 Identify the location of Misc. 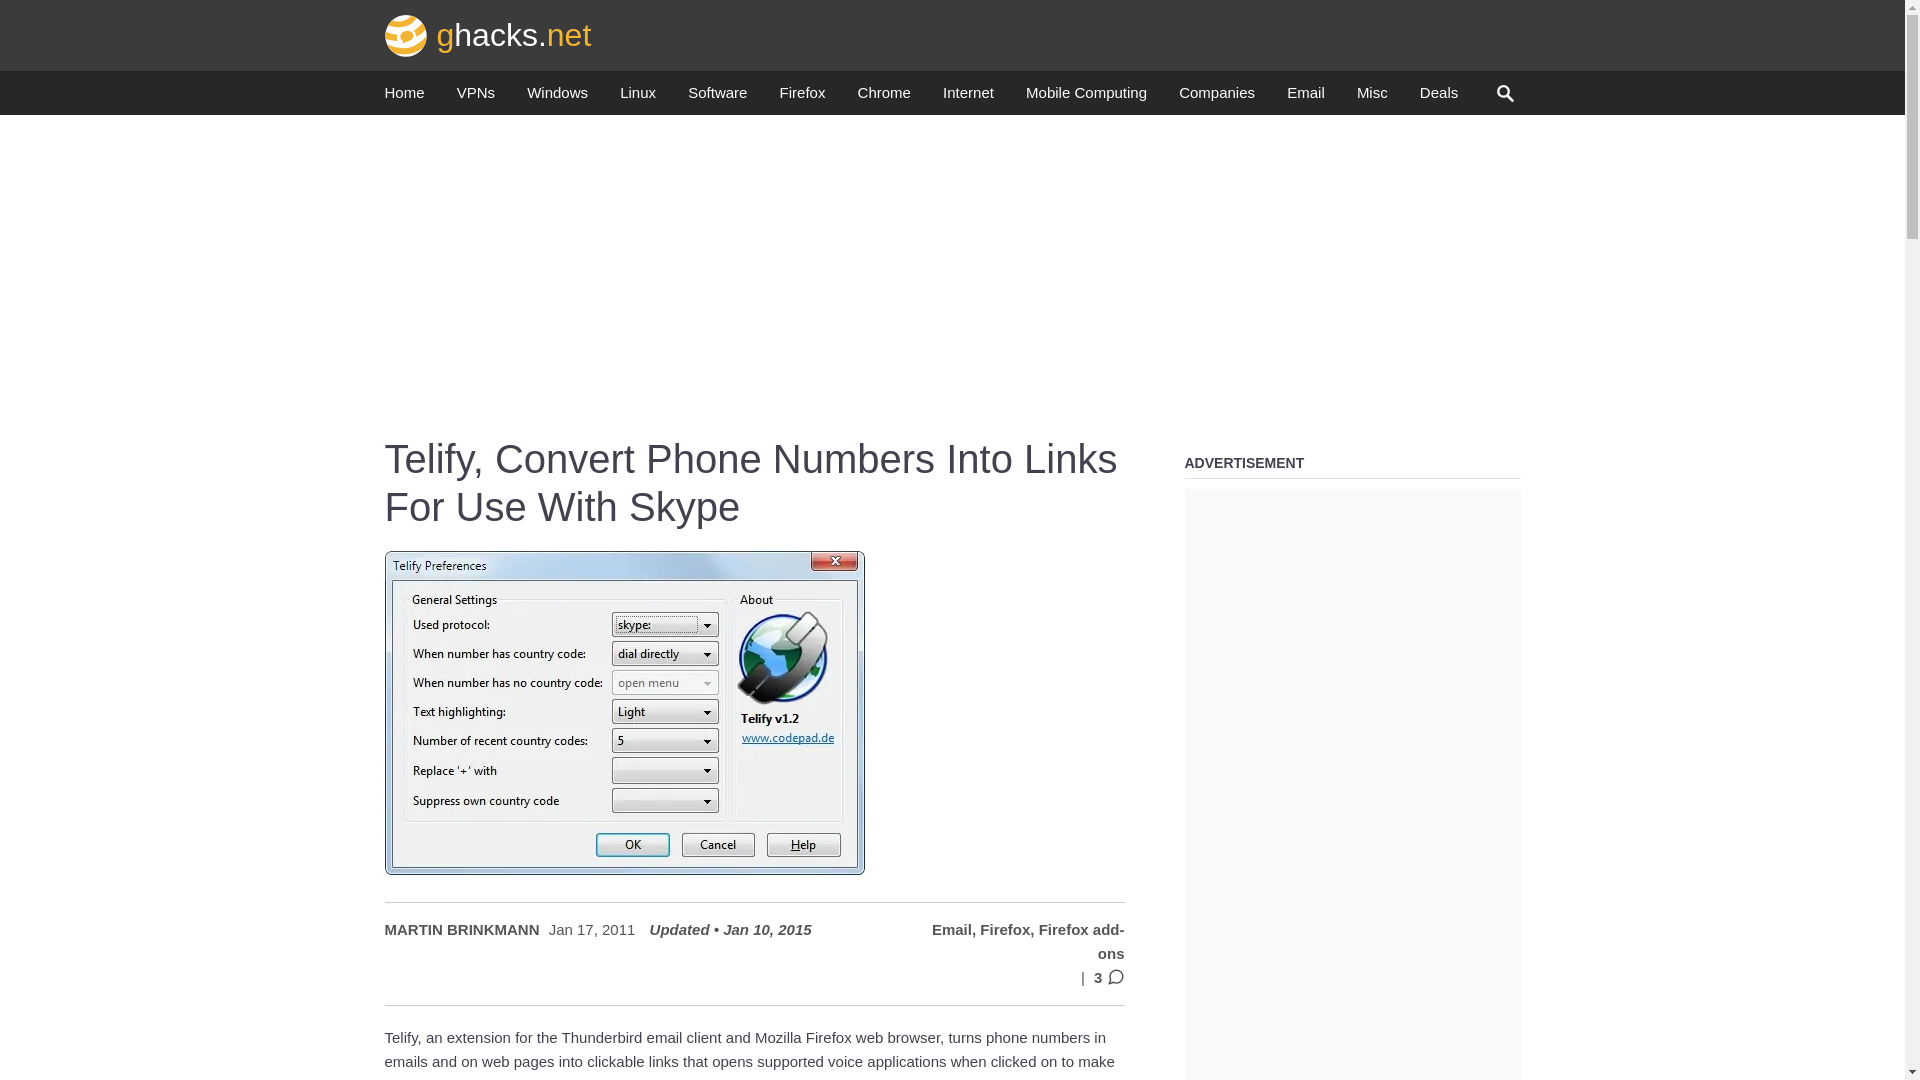
(1372, 98).